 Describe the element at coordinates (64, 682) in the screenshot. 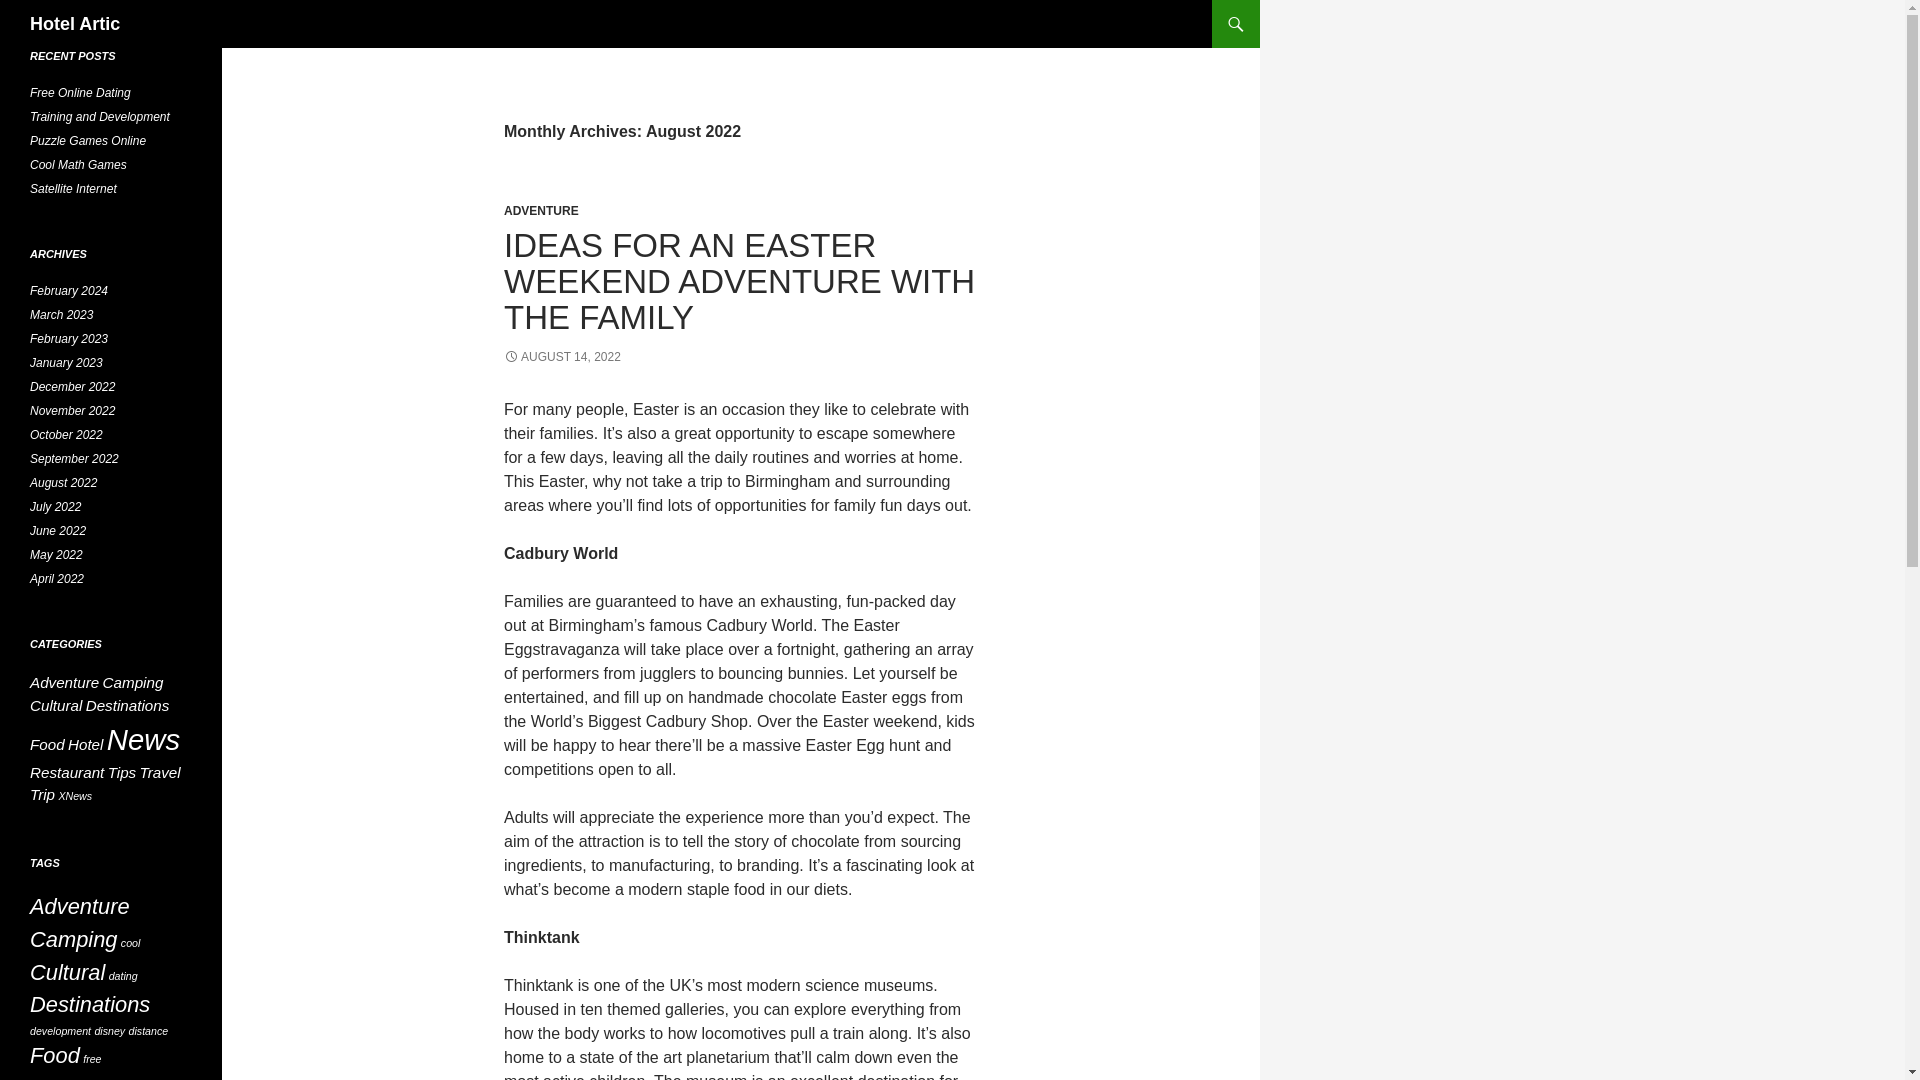

I see `Adventure` at that location.